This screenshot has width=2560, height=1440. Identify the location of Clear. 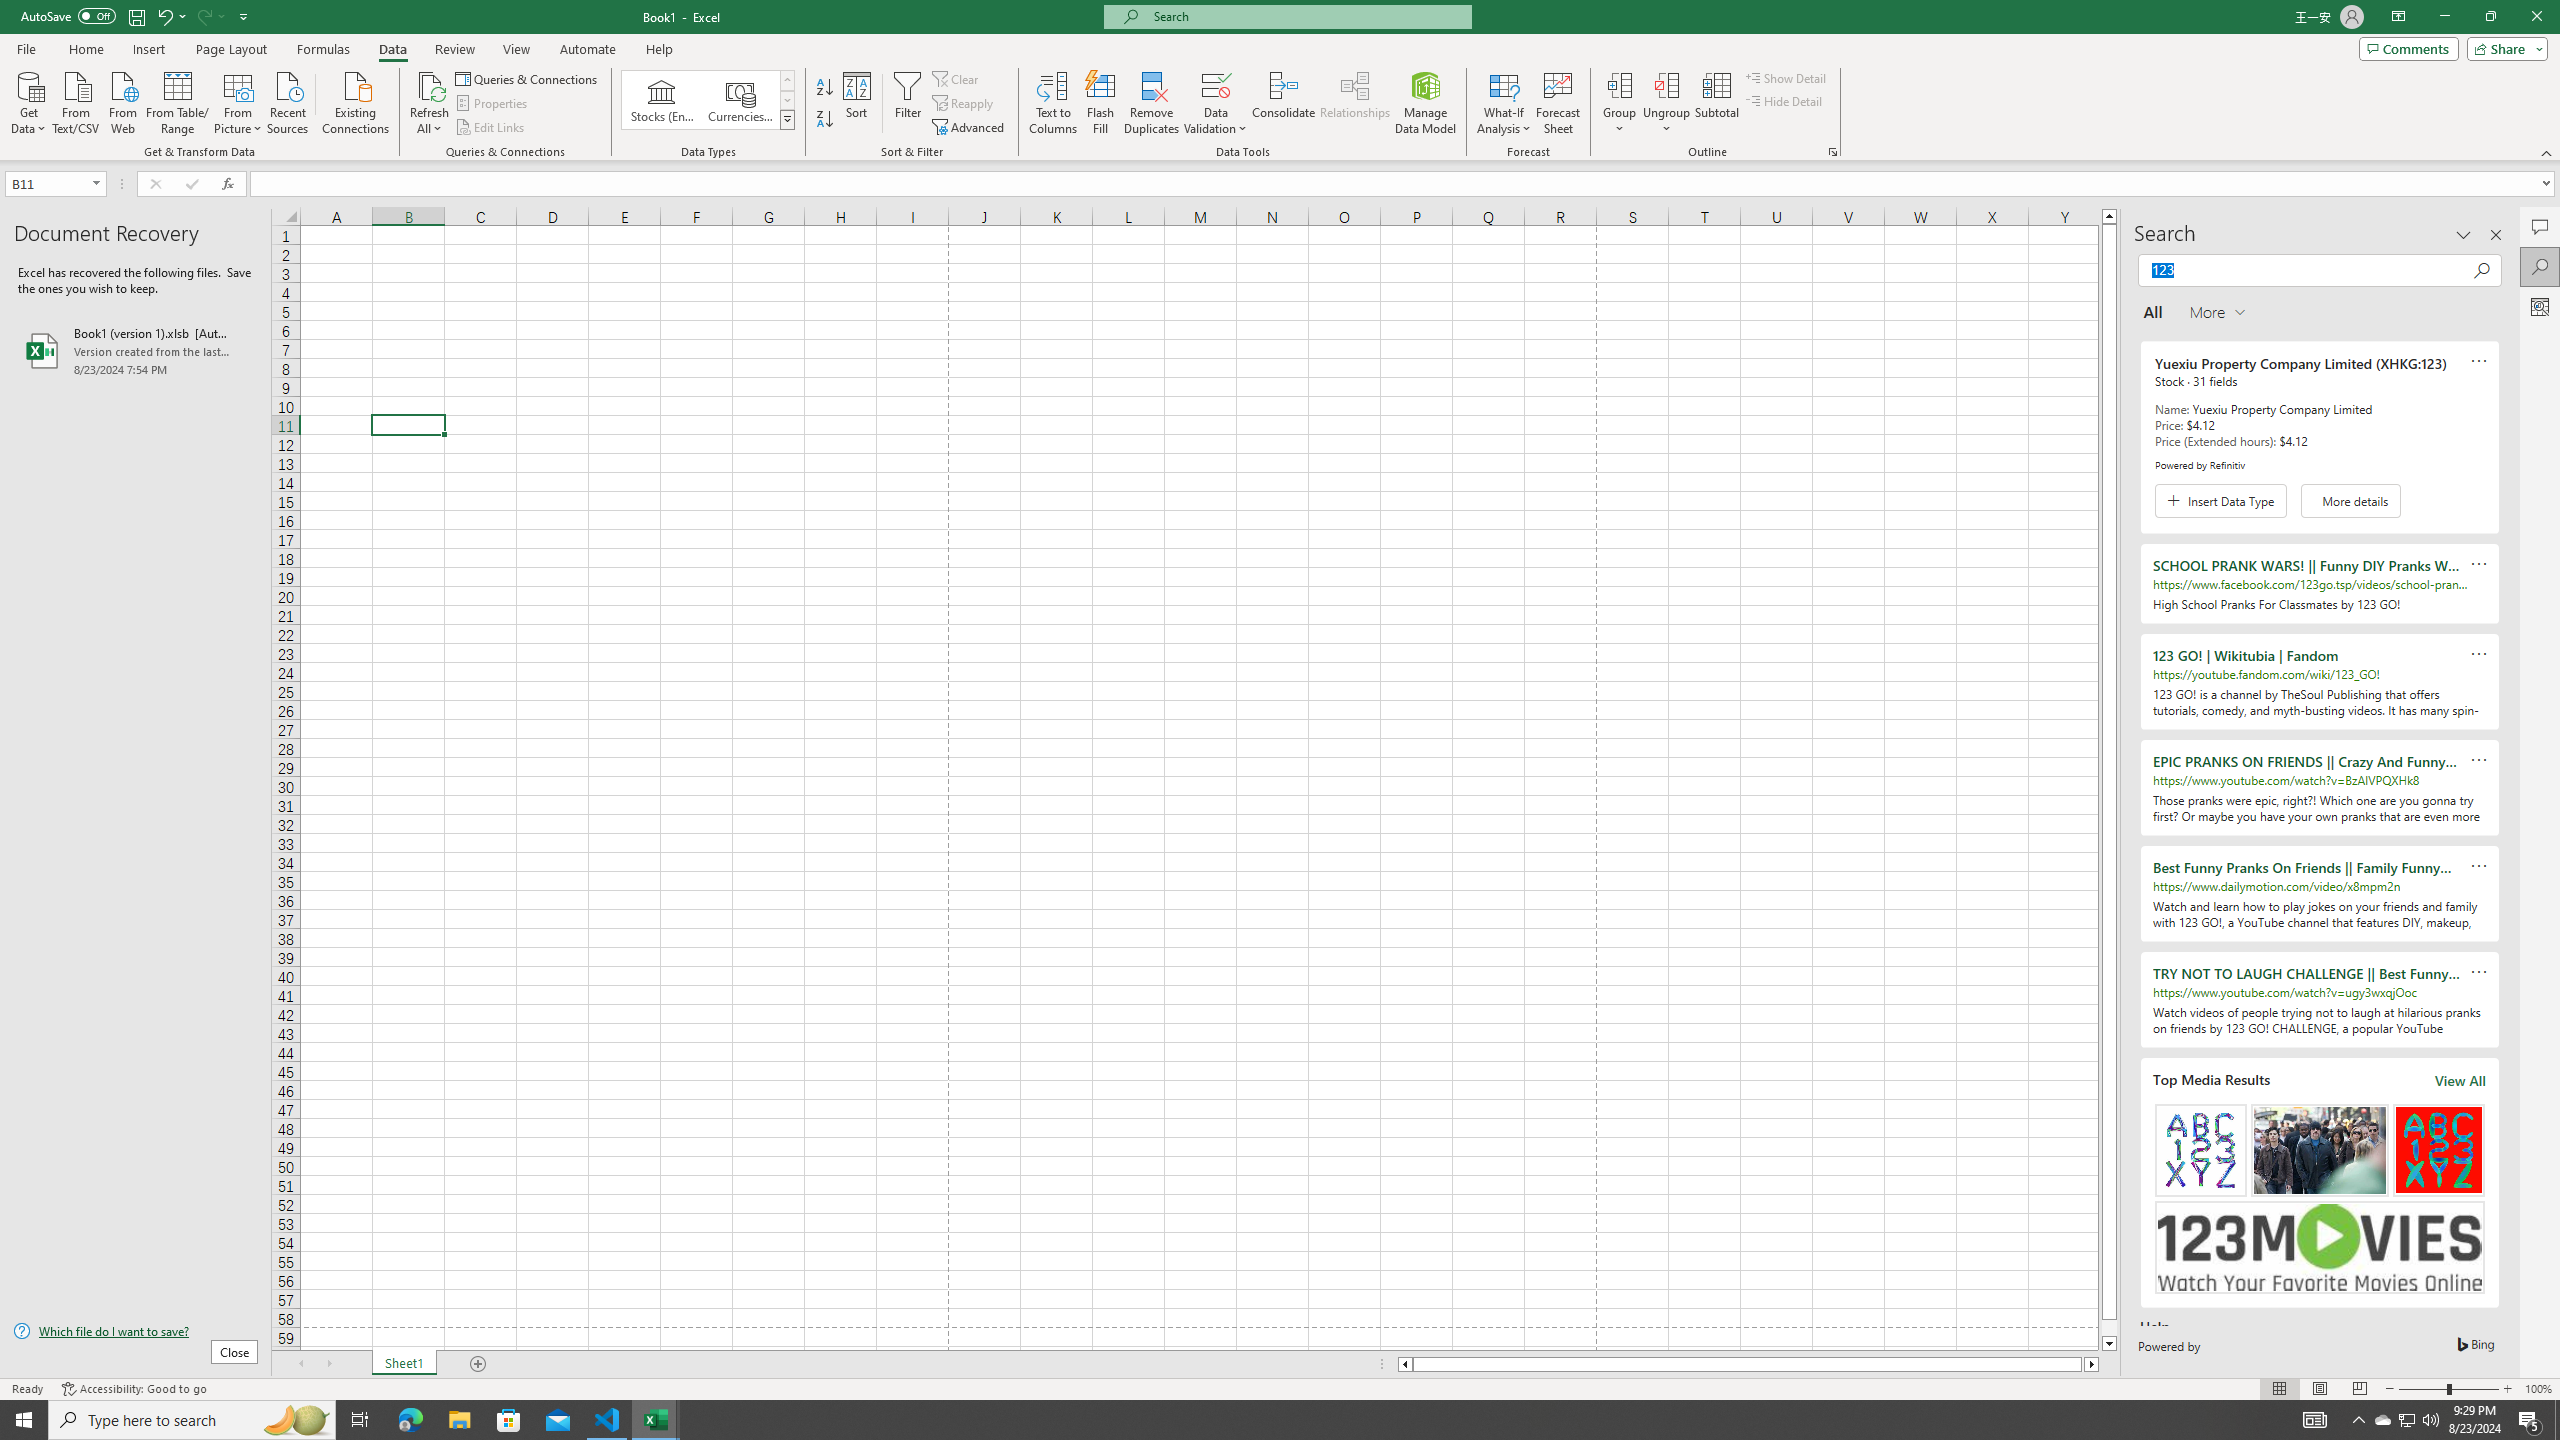
(957, 78).